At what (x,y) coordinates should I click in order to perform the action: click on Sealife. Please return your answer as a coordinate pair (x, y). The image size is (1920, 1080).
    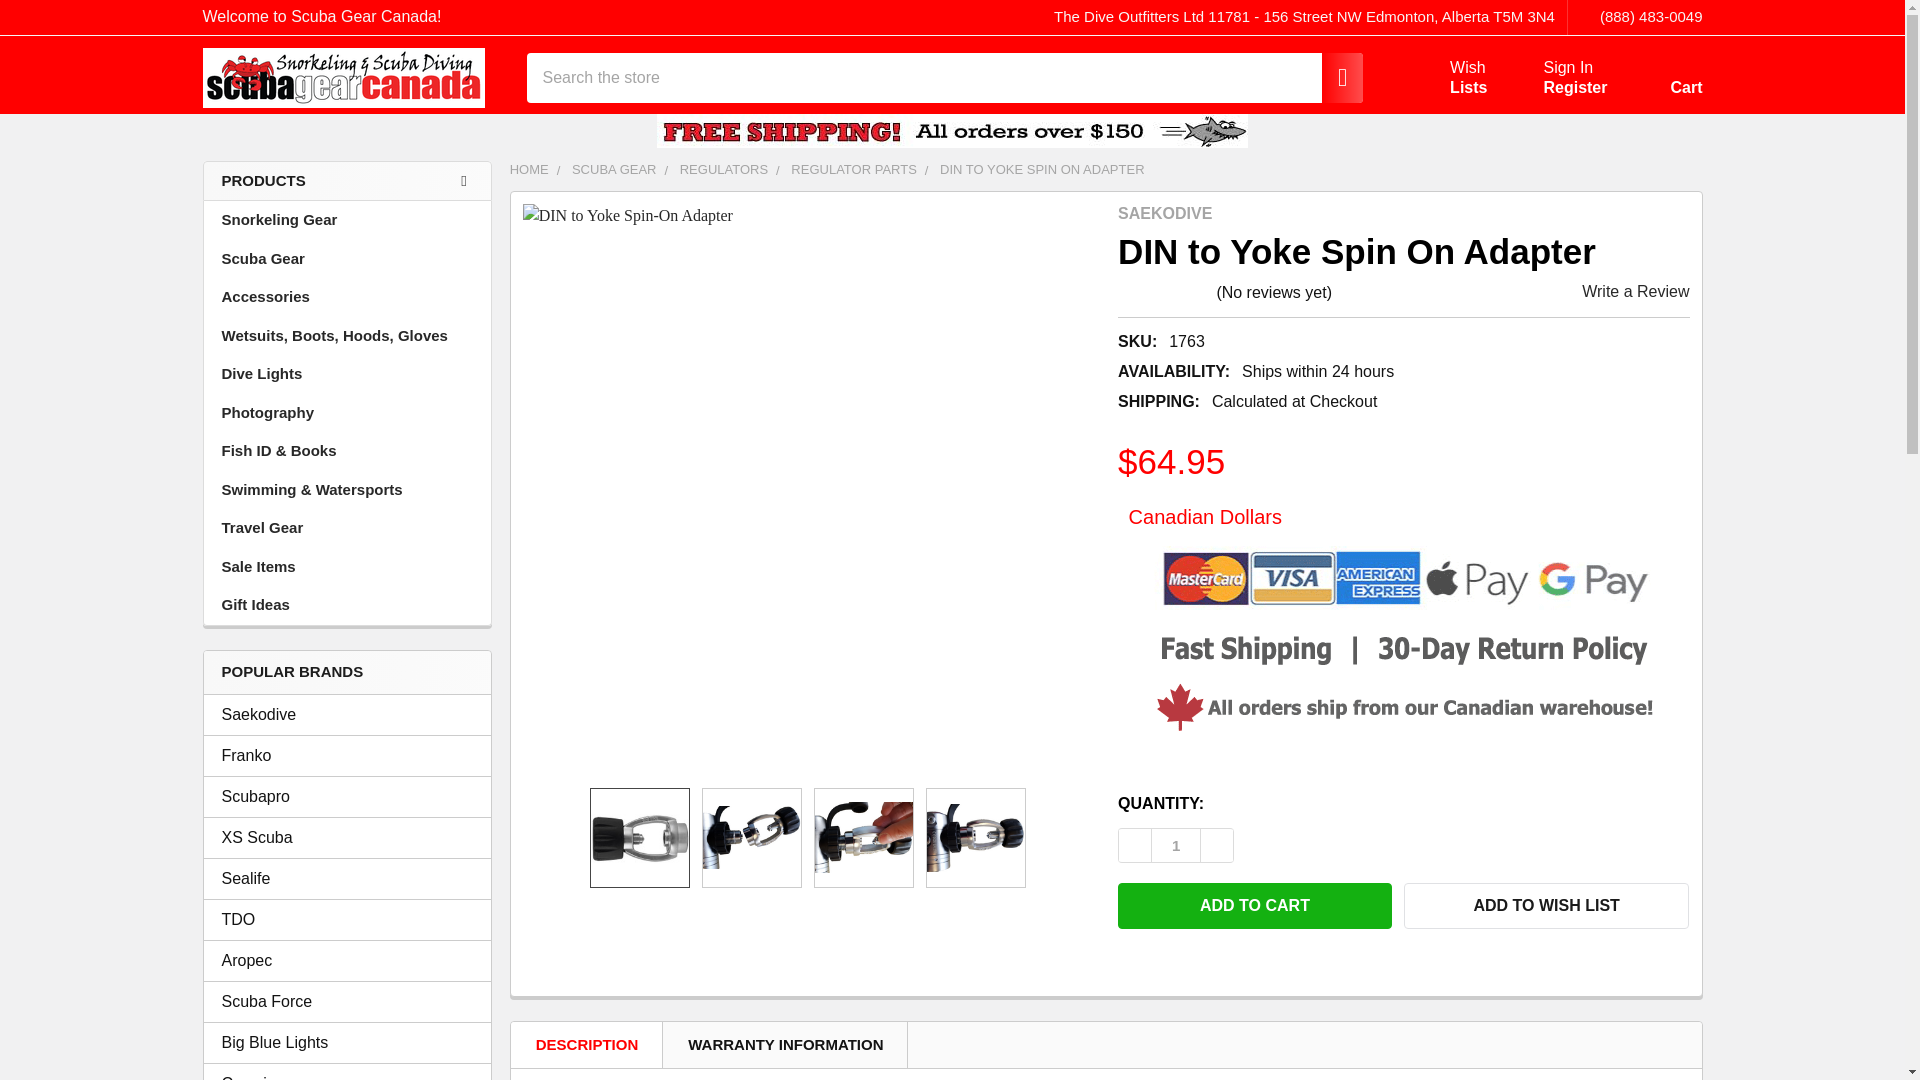
    Looking at the image, I should click on (347, 878).